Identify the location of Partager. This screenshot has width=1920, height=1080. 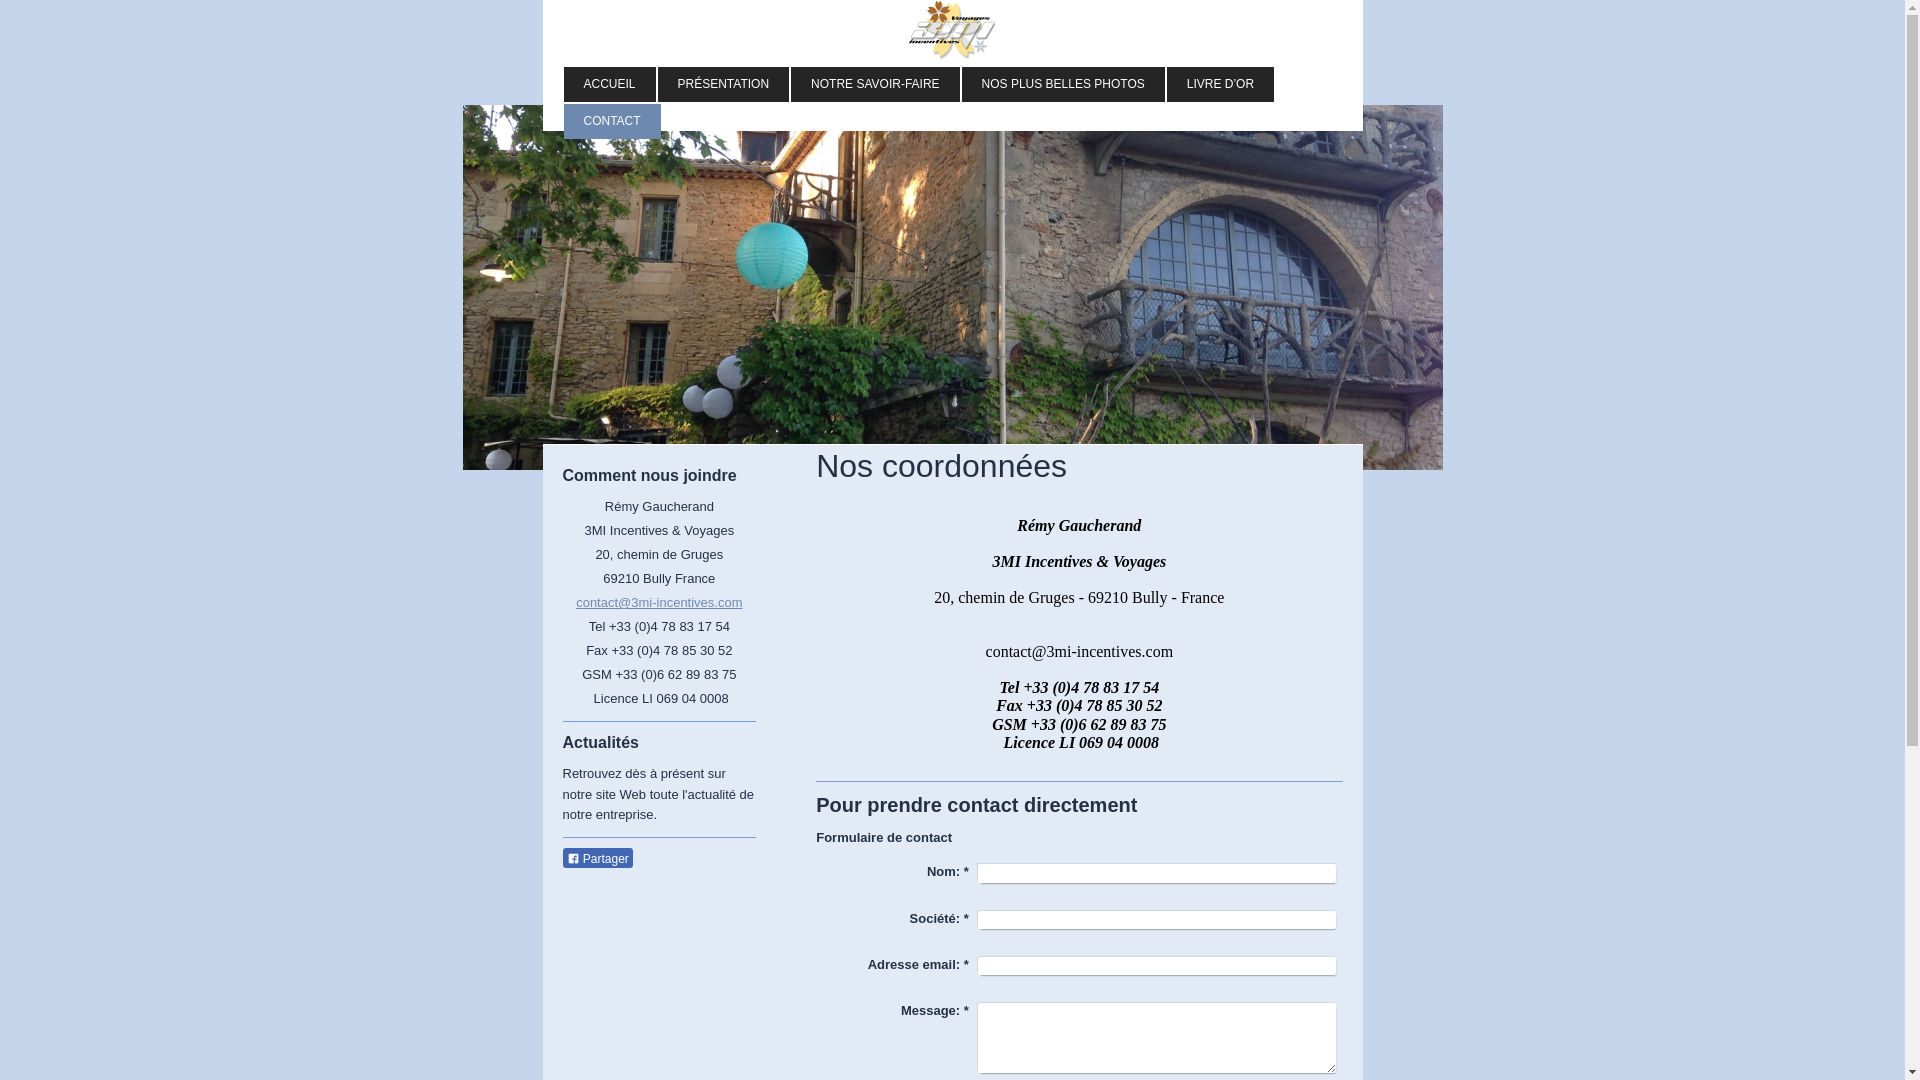
(597, 858).